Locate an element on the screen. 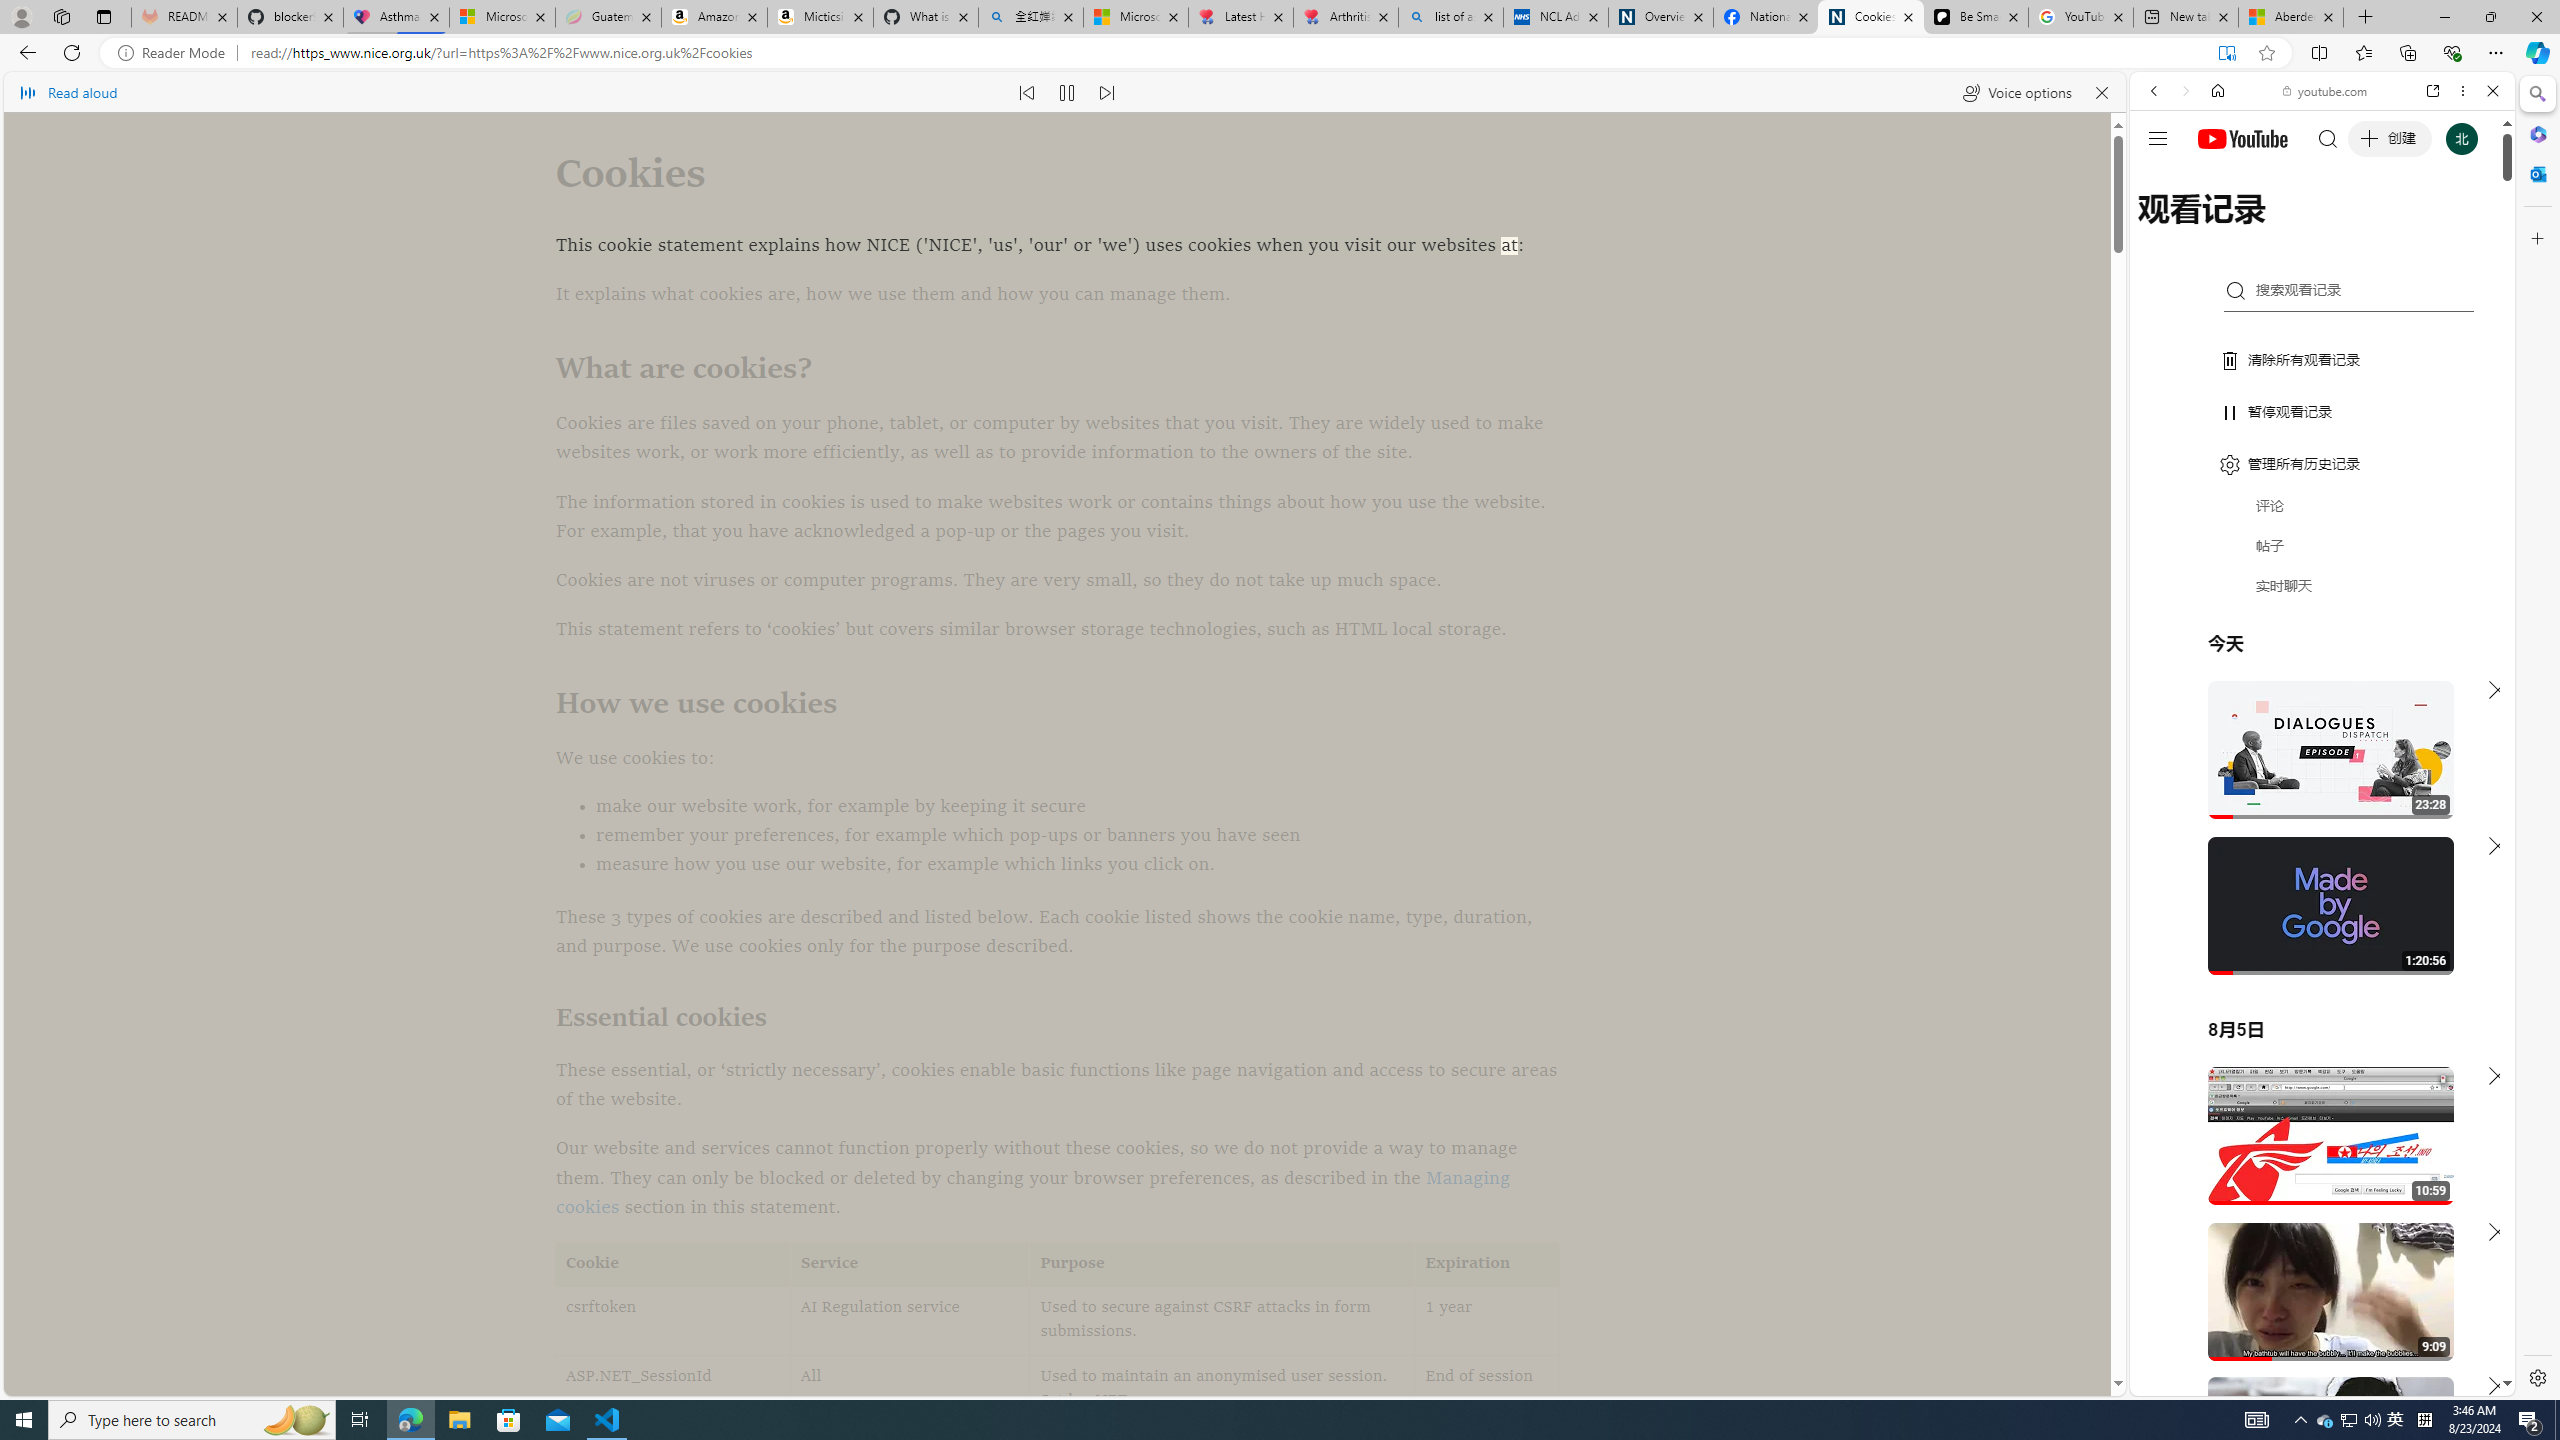 This screenshot has width=2560, height=1440. Be Smart | creating Science videos | Patreon is located at coordinates (1976, 17).